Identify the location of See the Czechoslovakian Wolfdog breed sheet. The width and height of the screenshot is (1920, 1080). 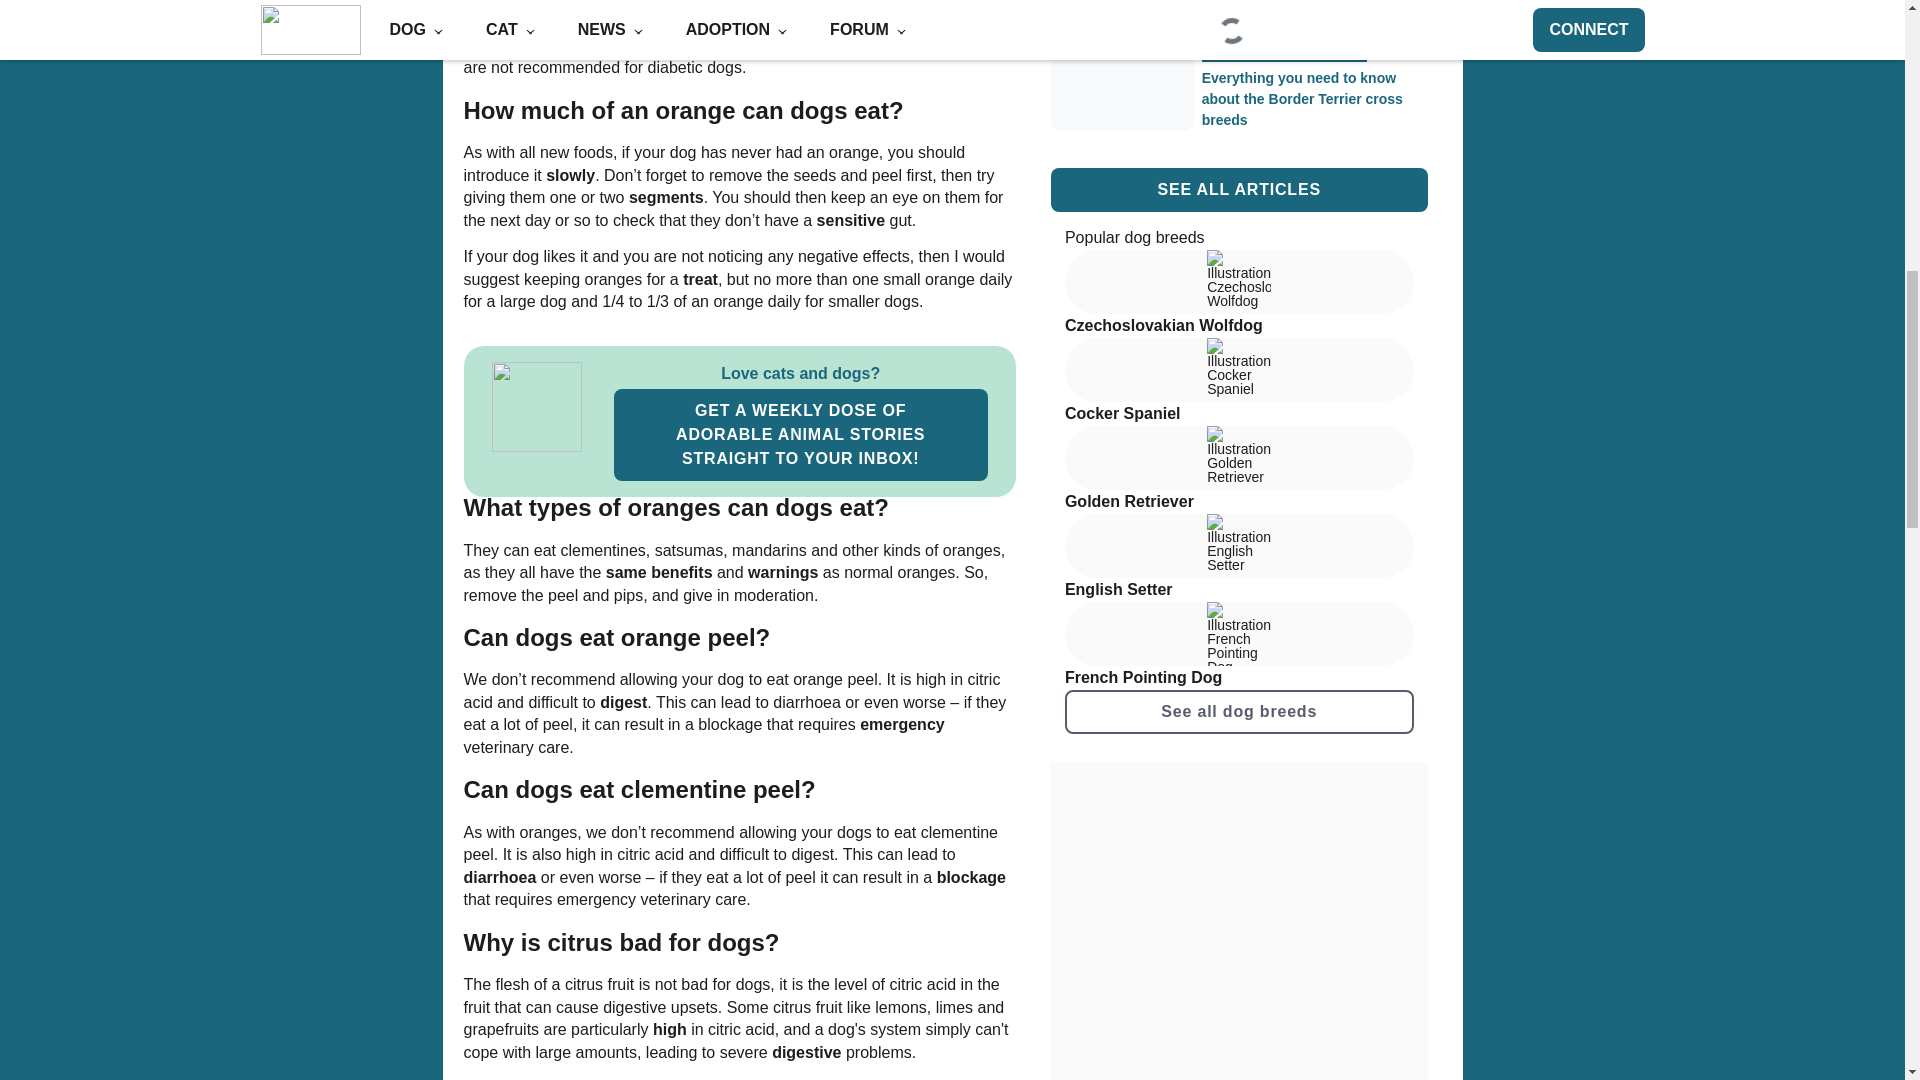
(1239, 294).